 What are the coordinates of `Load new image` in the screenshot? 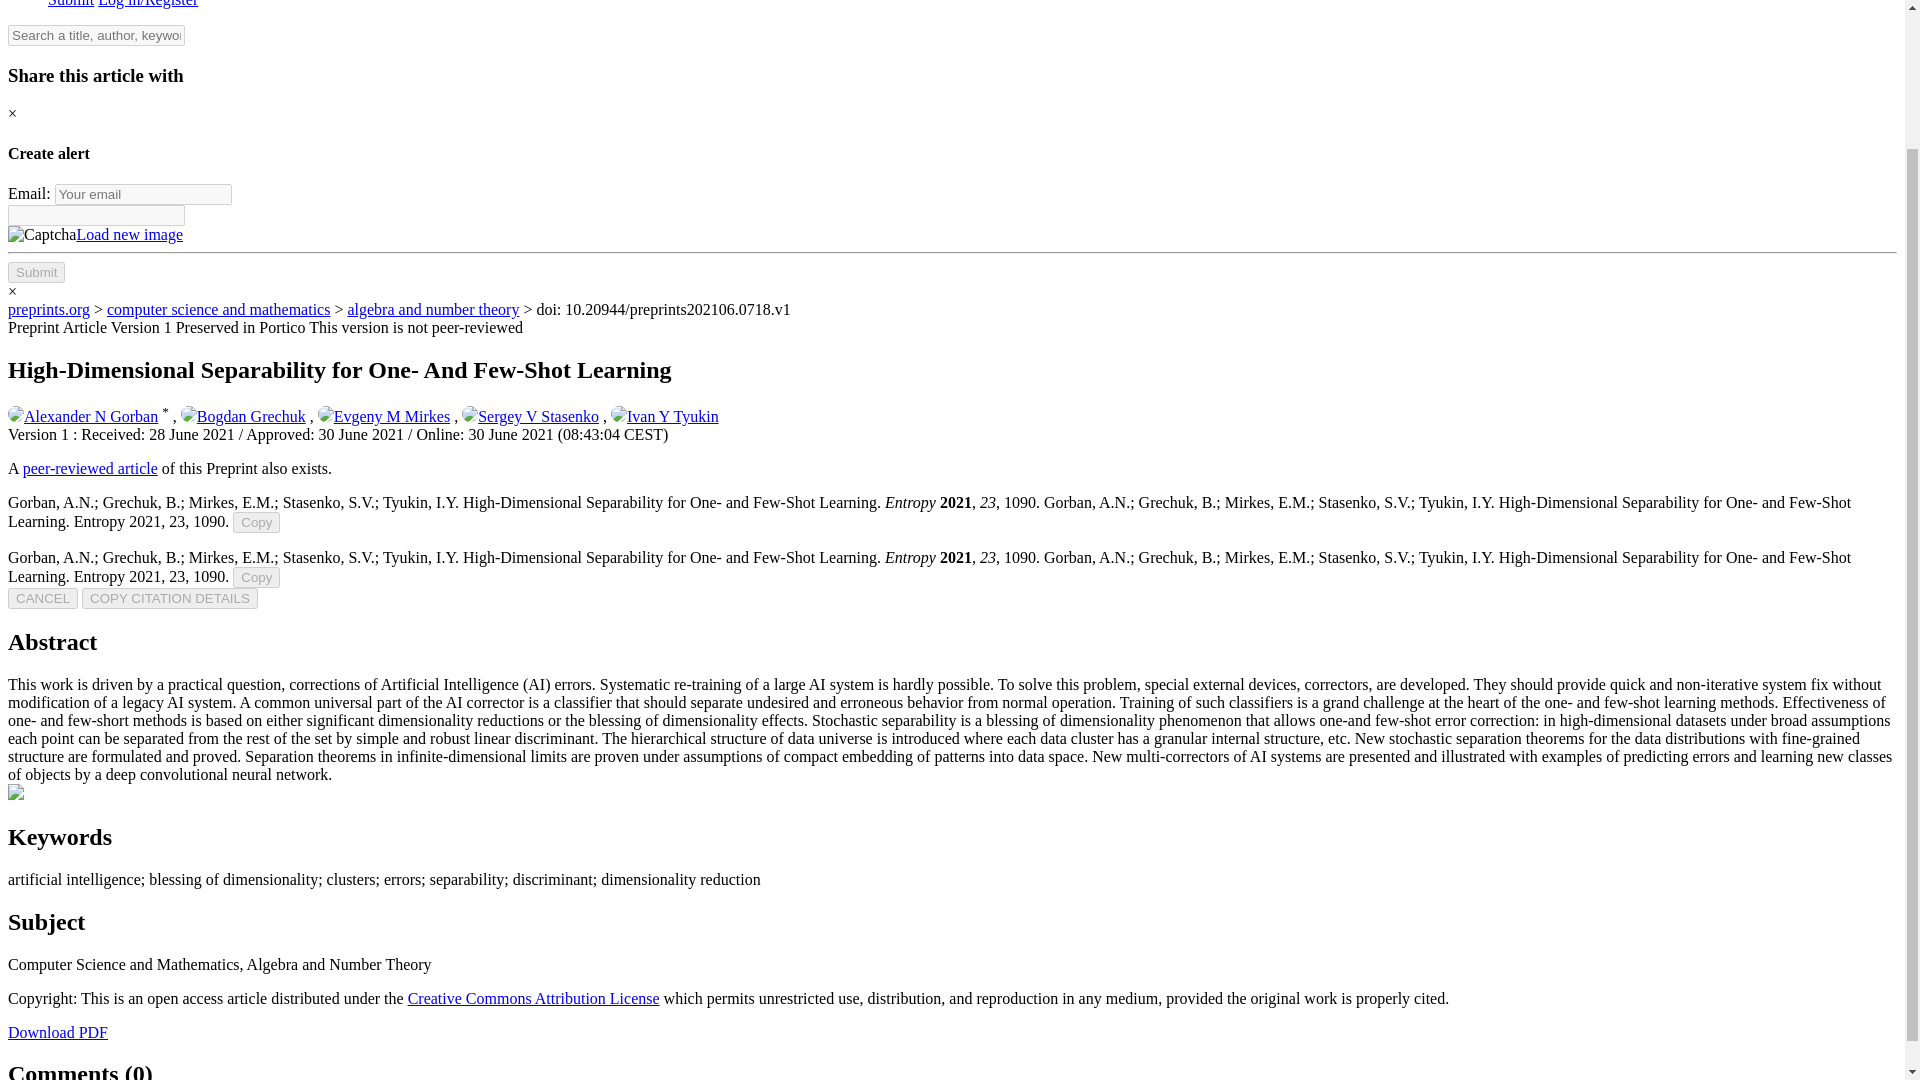 It's located at (129, 234).